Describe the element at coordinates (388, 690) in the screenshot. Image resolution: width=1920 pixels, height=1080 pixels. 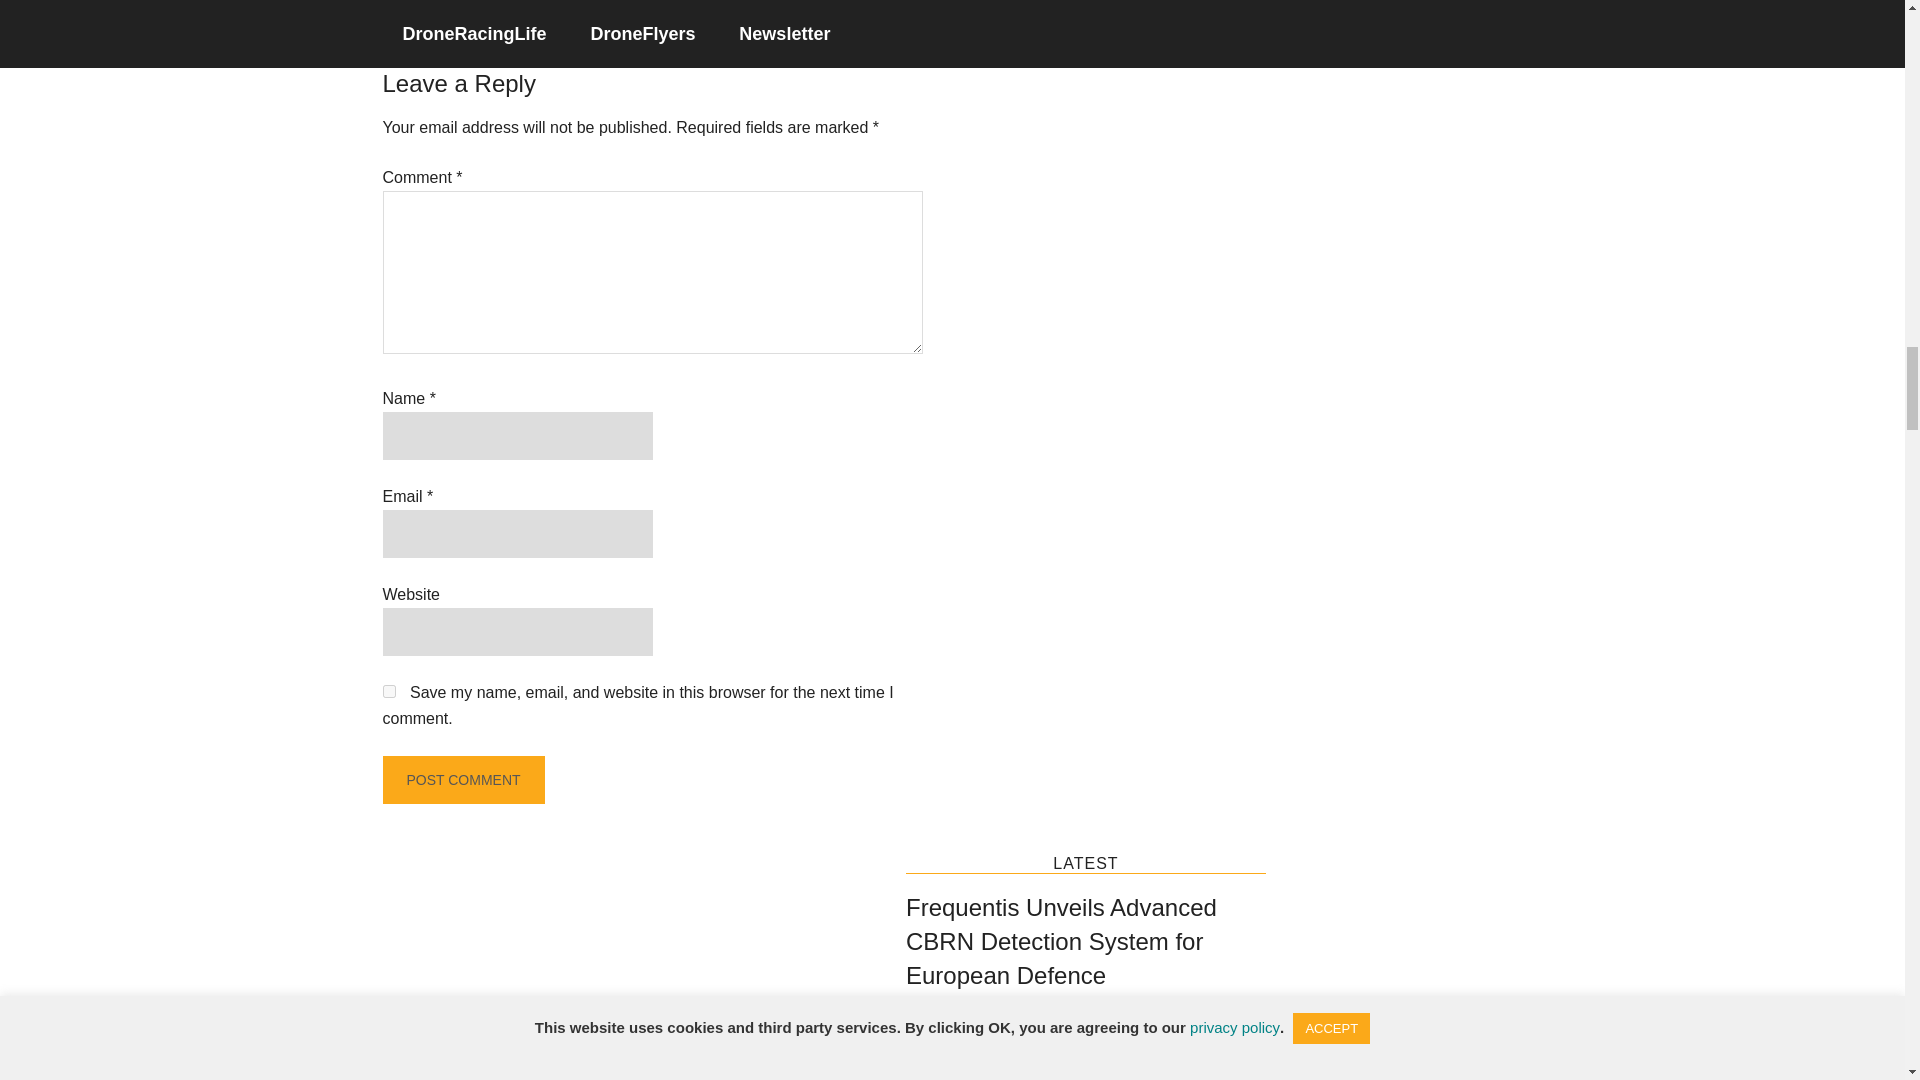
I see `yes` at that location.